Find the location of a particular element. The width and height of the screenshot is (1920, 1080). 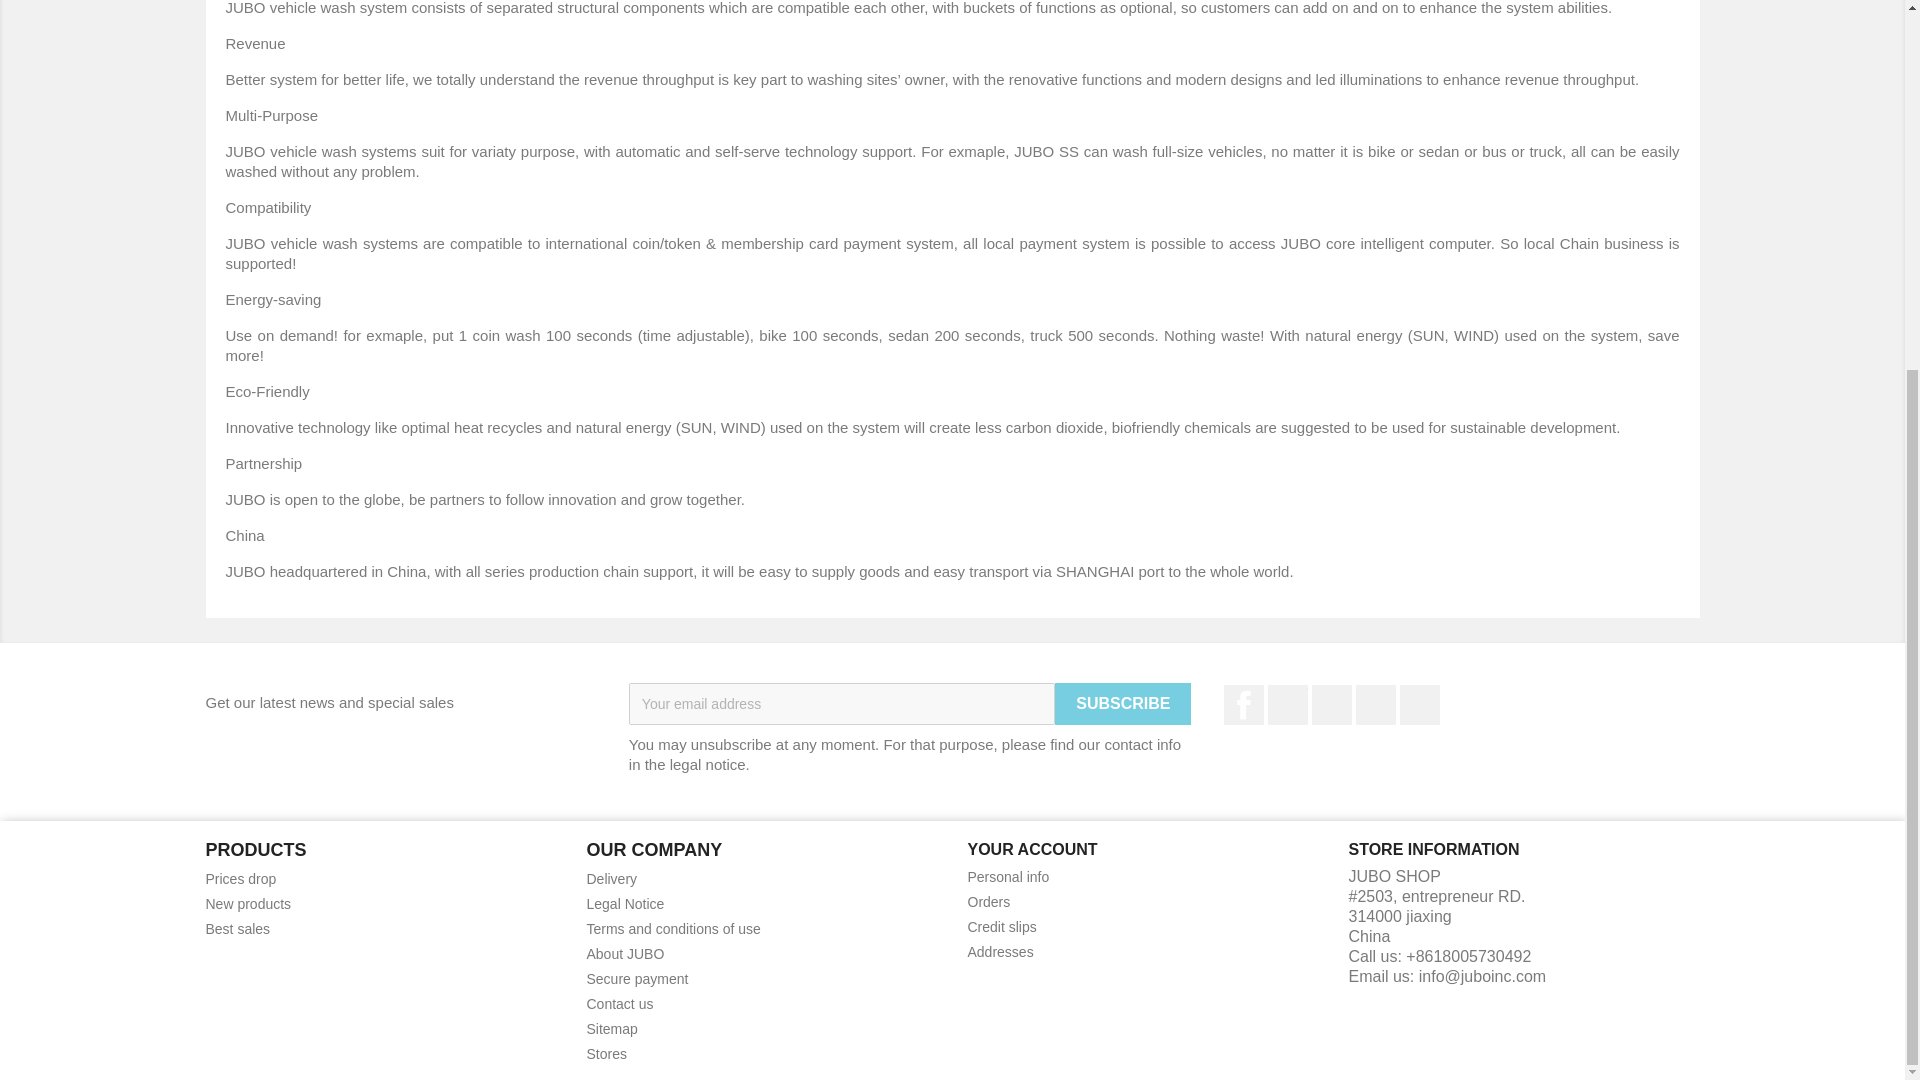

Our best sales is located at coordinates (238, 929).